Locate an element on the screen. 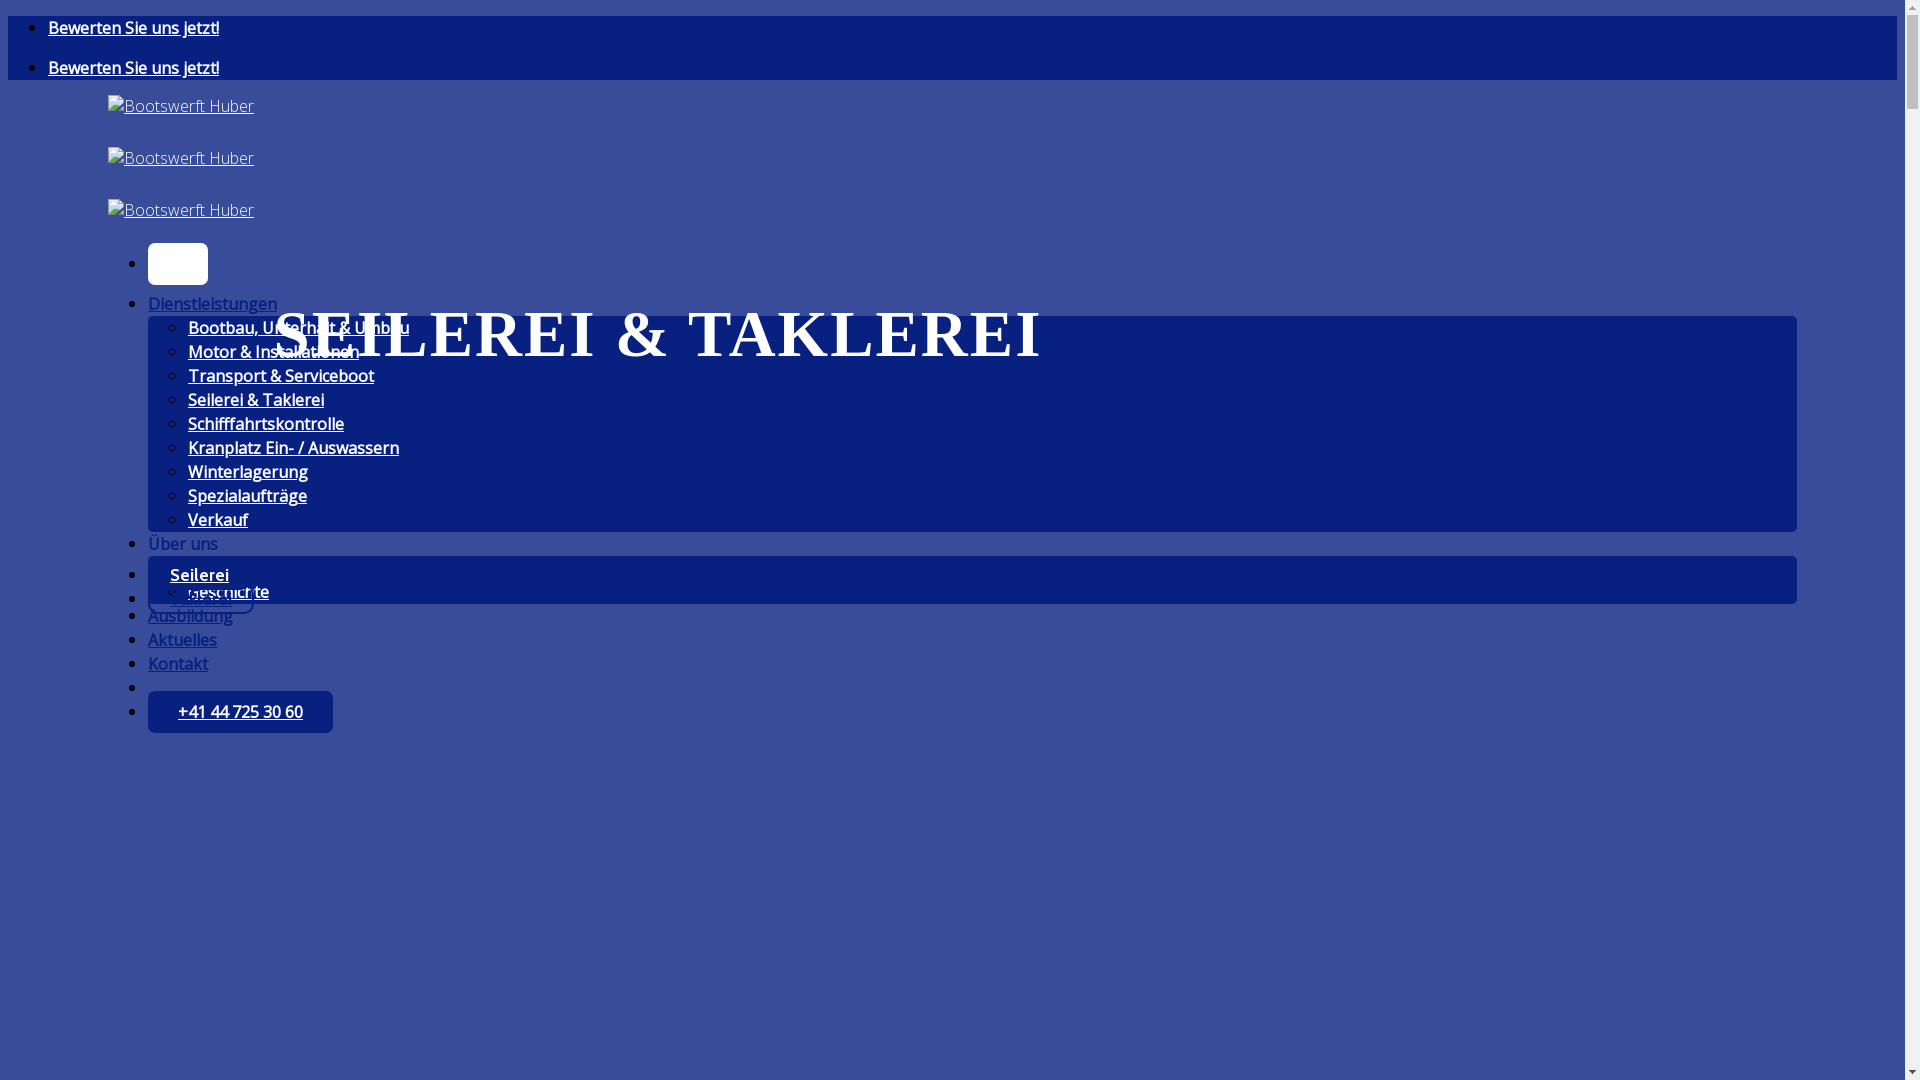 Image resolution: width=1920 pixels, height=1080 pixels. Team is located at coordinates (210, 568).